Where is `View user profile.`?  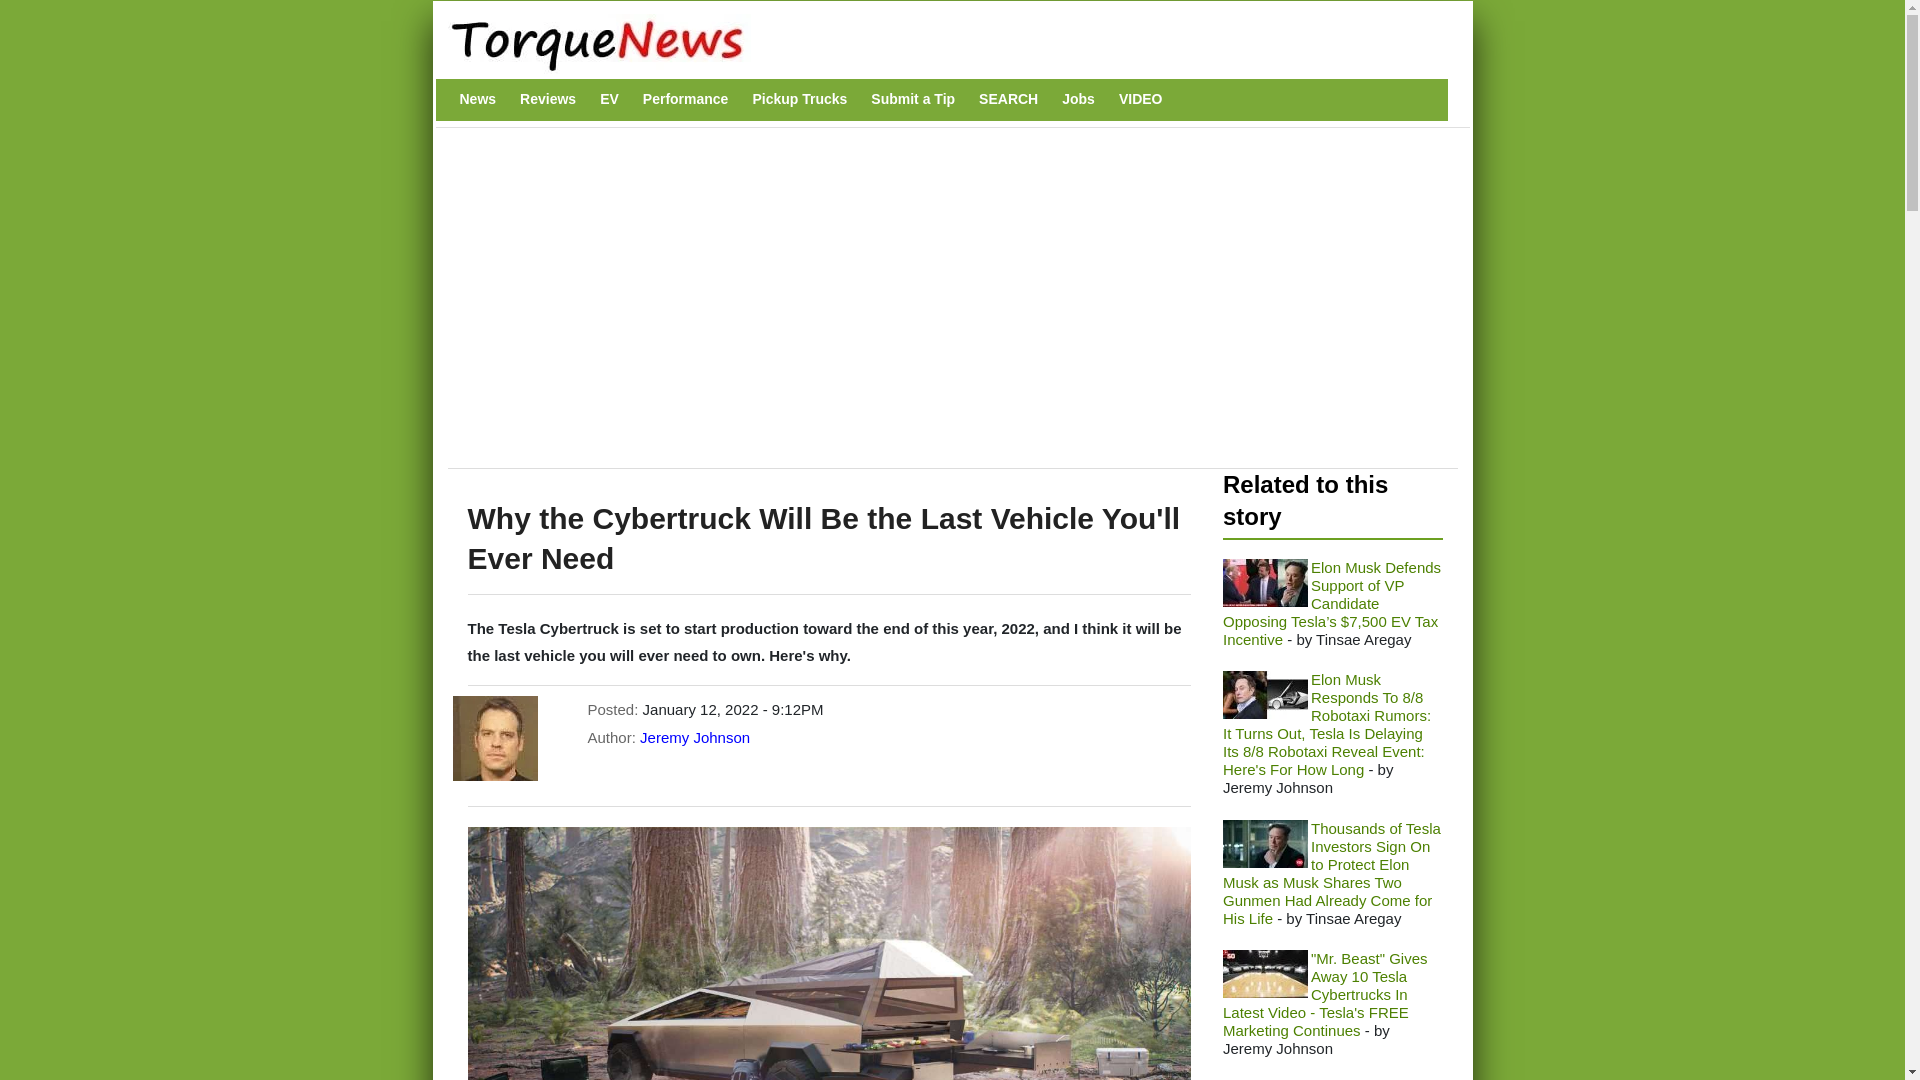
View user profile. is located at coordinates (694, 738).